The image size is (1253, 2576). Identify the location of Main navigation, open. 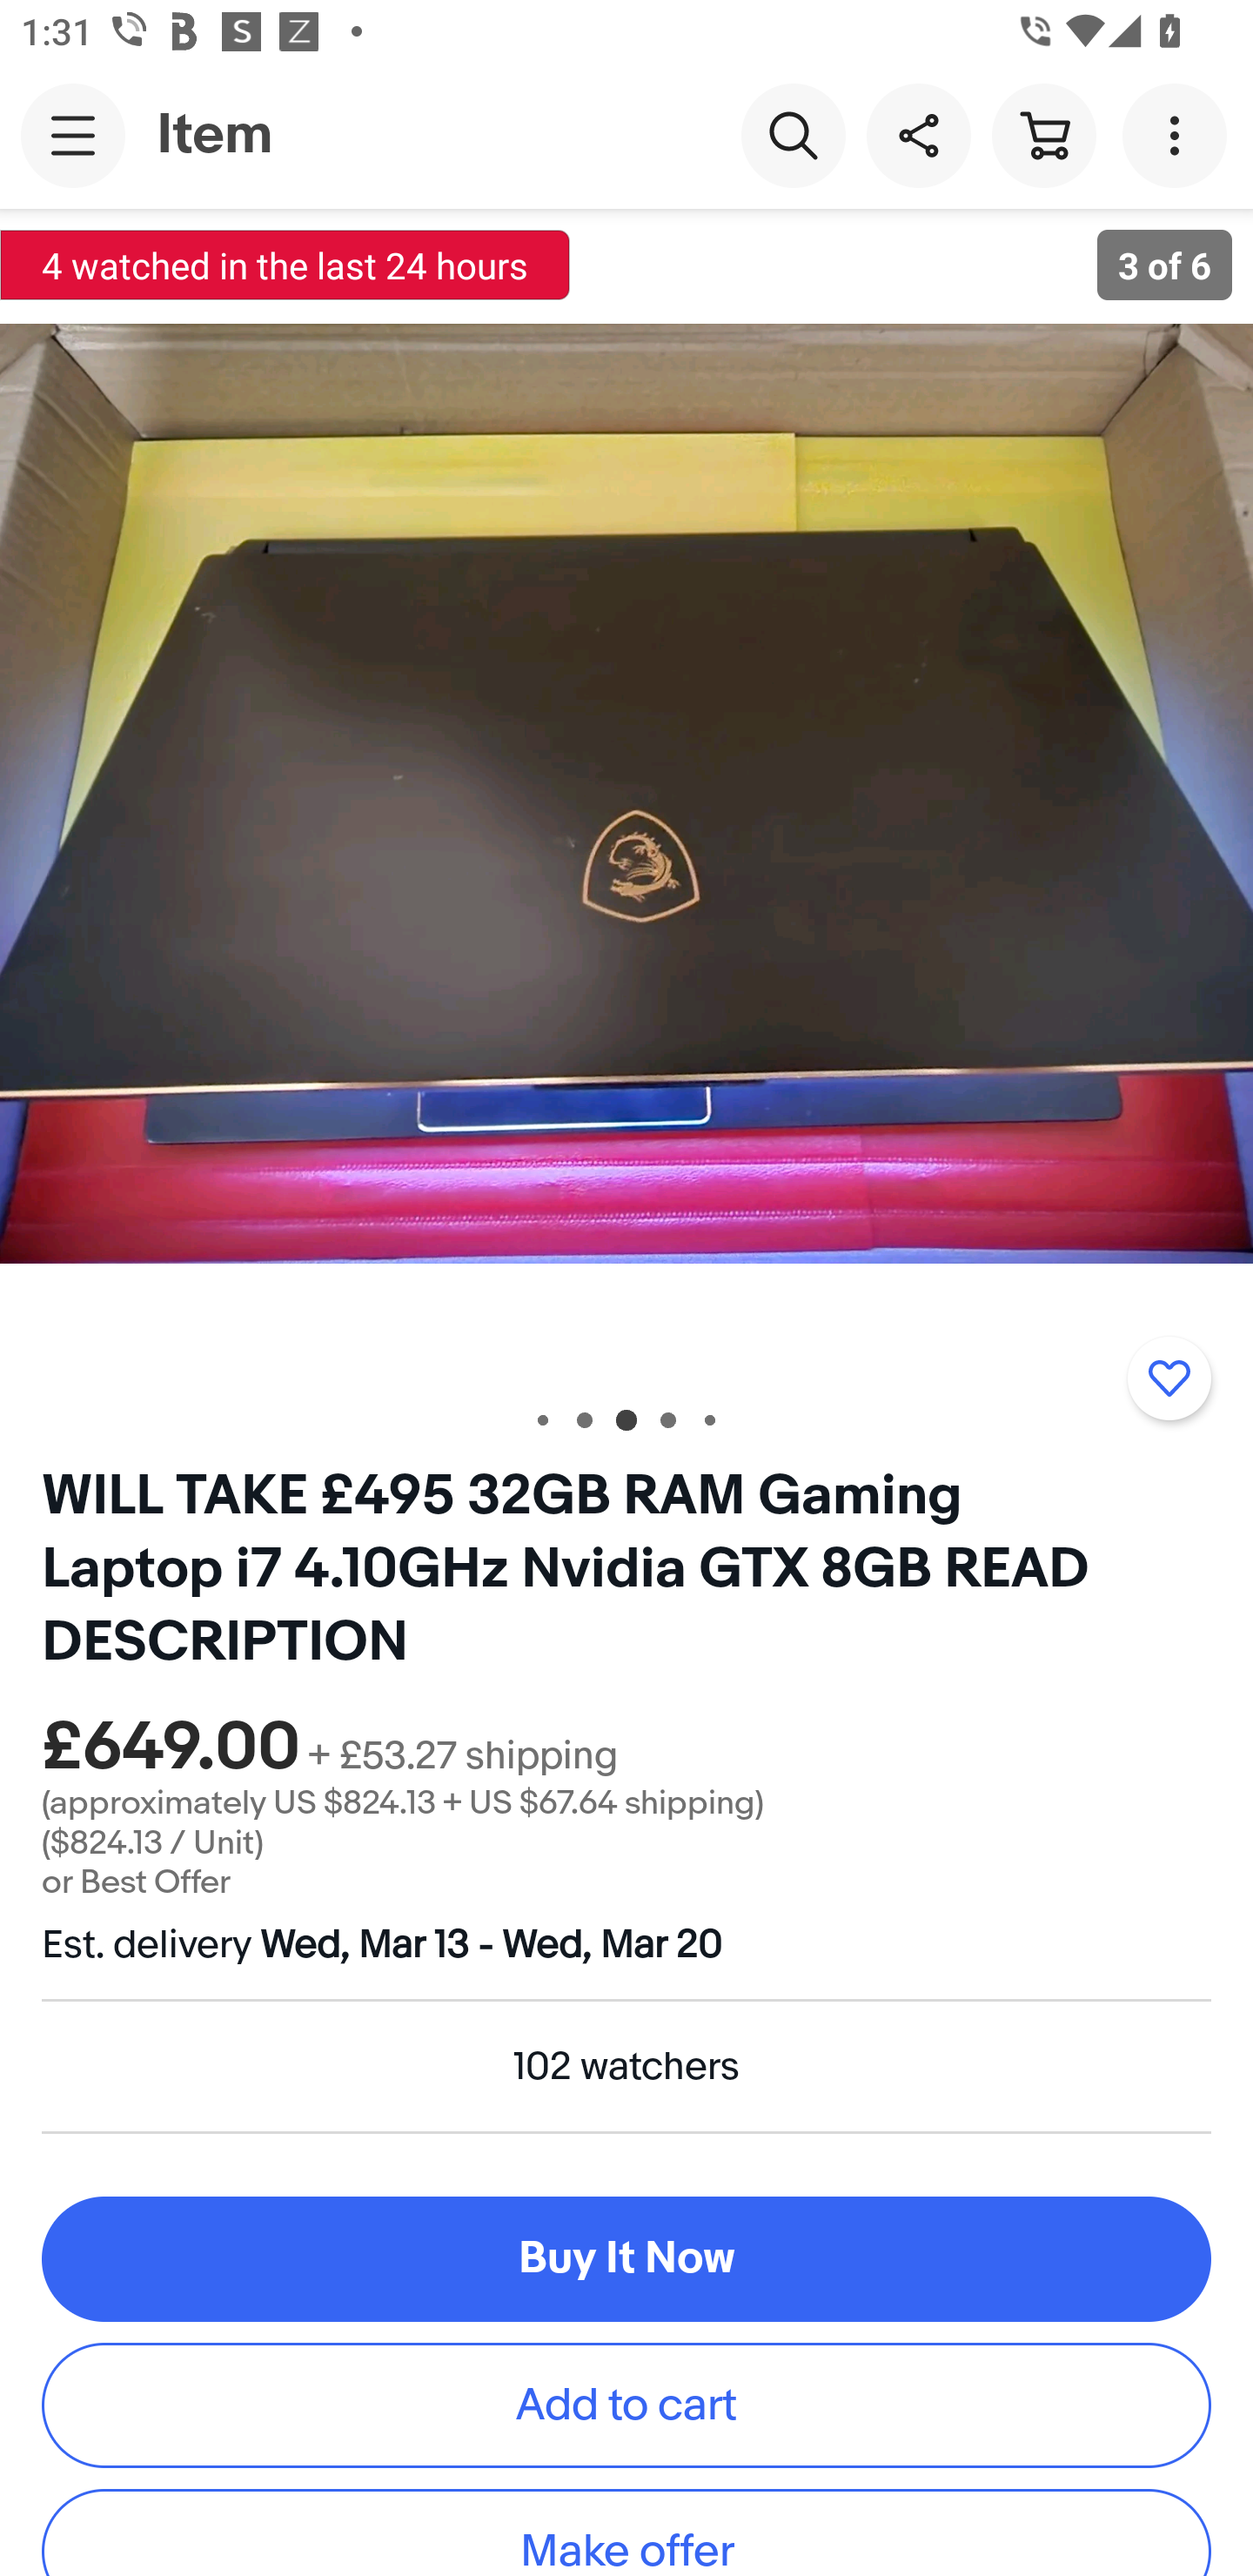
(73, 135).